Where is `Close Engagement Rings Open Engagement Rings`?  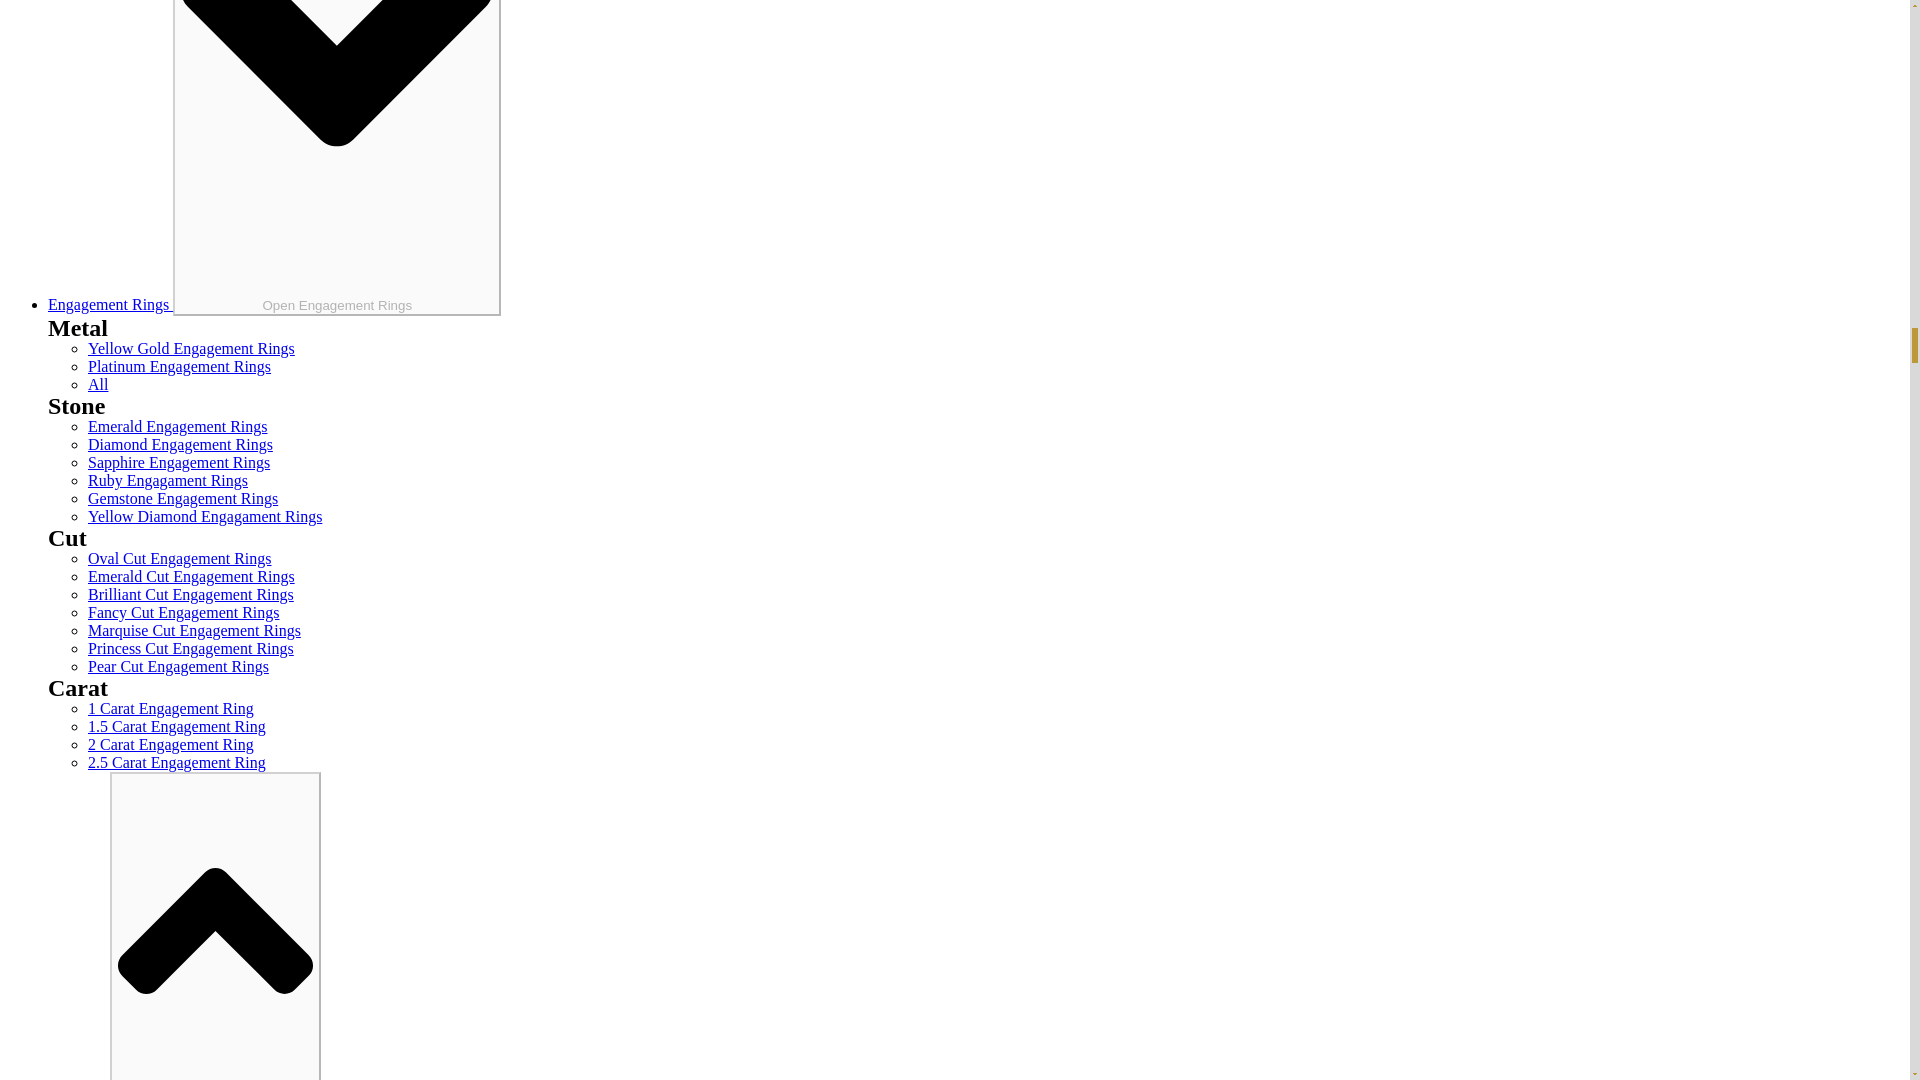 Close Engagement Rings Open Engagement Rings is located at coordinates (336, 158).